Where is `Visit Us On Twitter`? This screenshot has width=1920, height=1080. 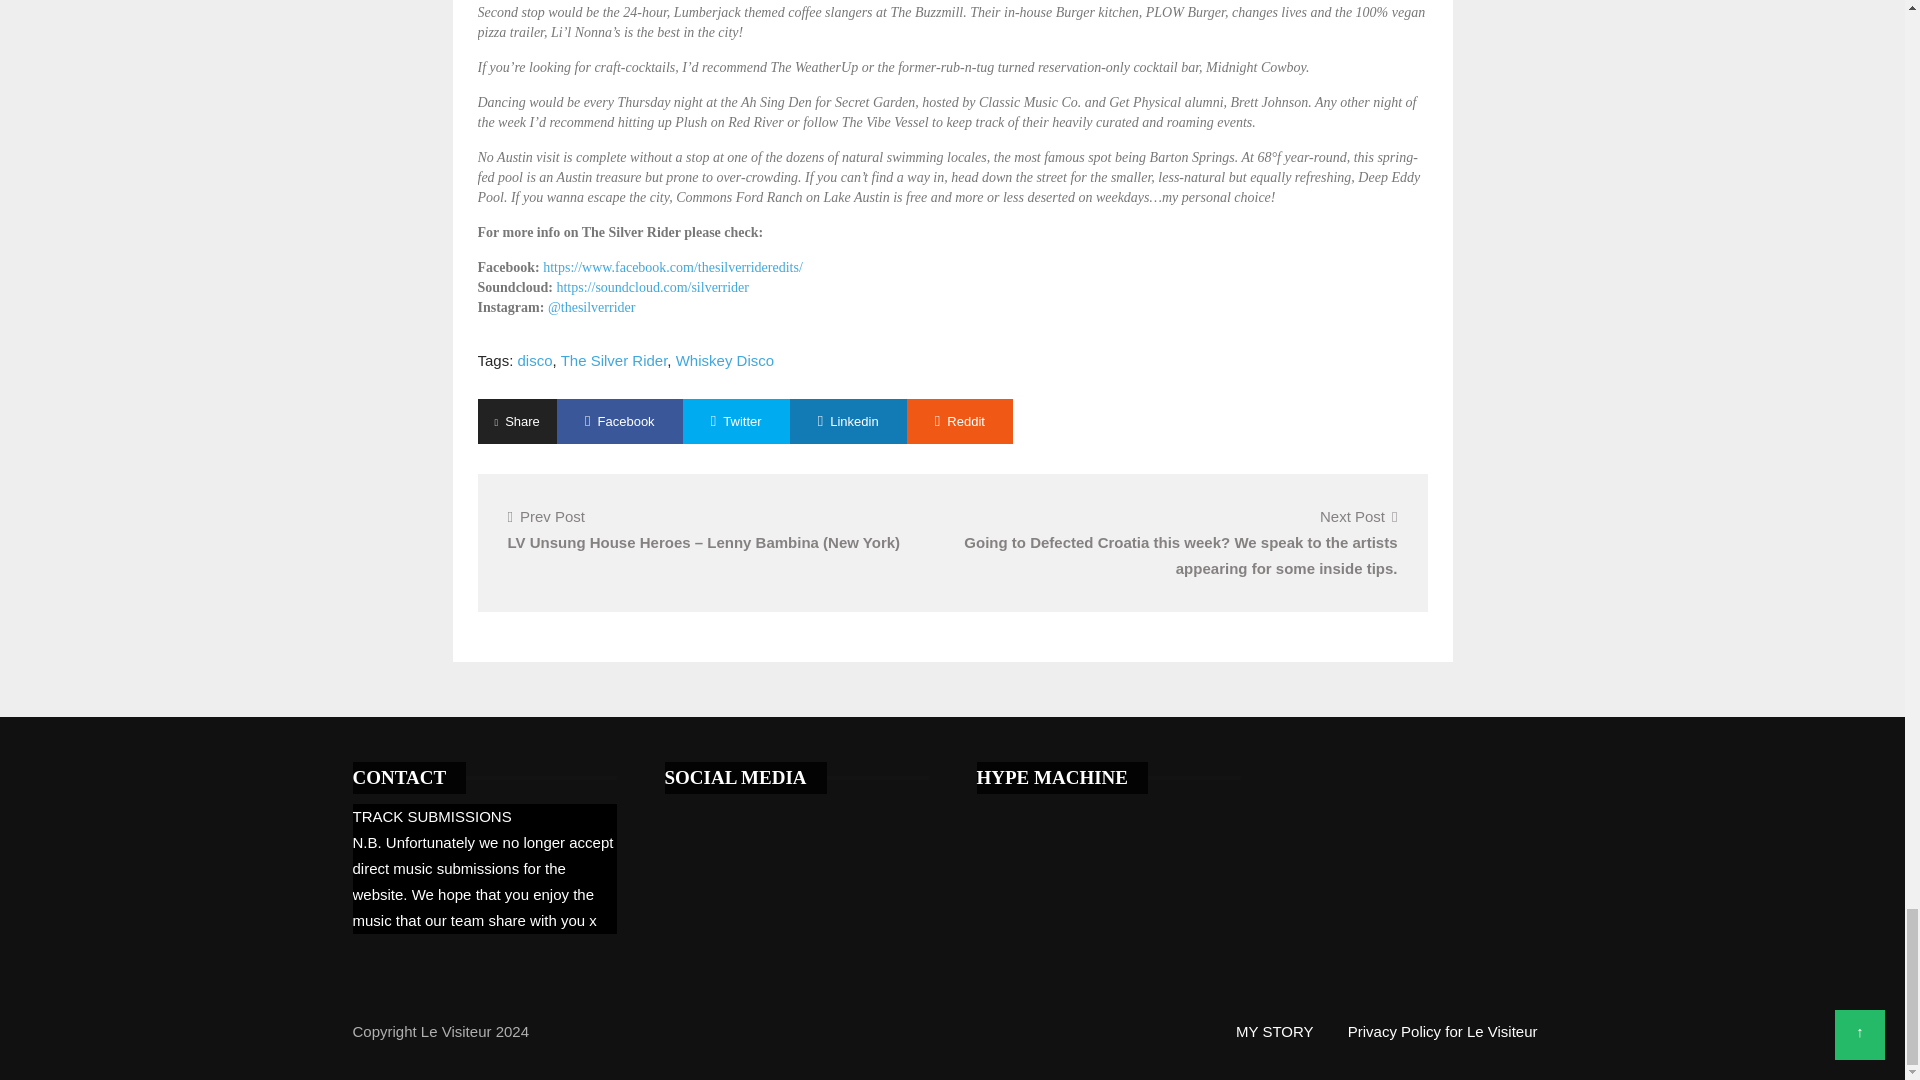 Visit Us On Twitter is located at coordinates (680, 816).